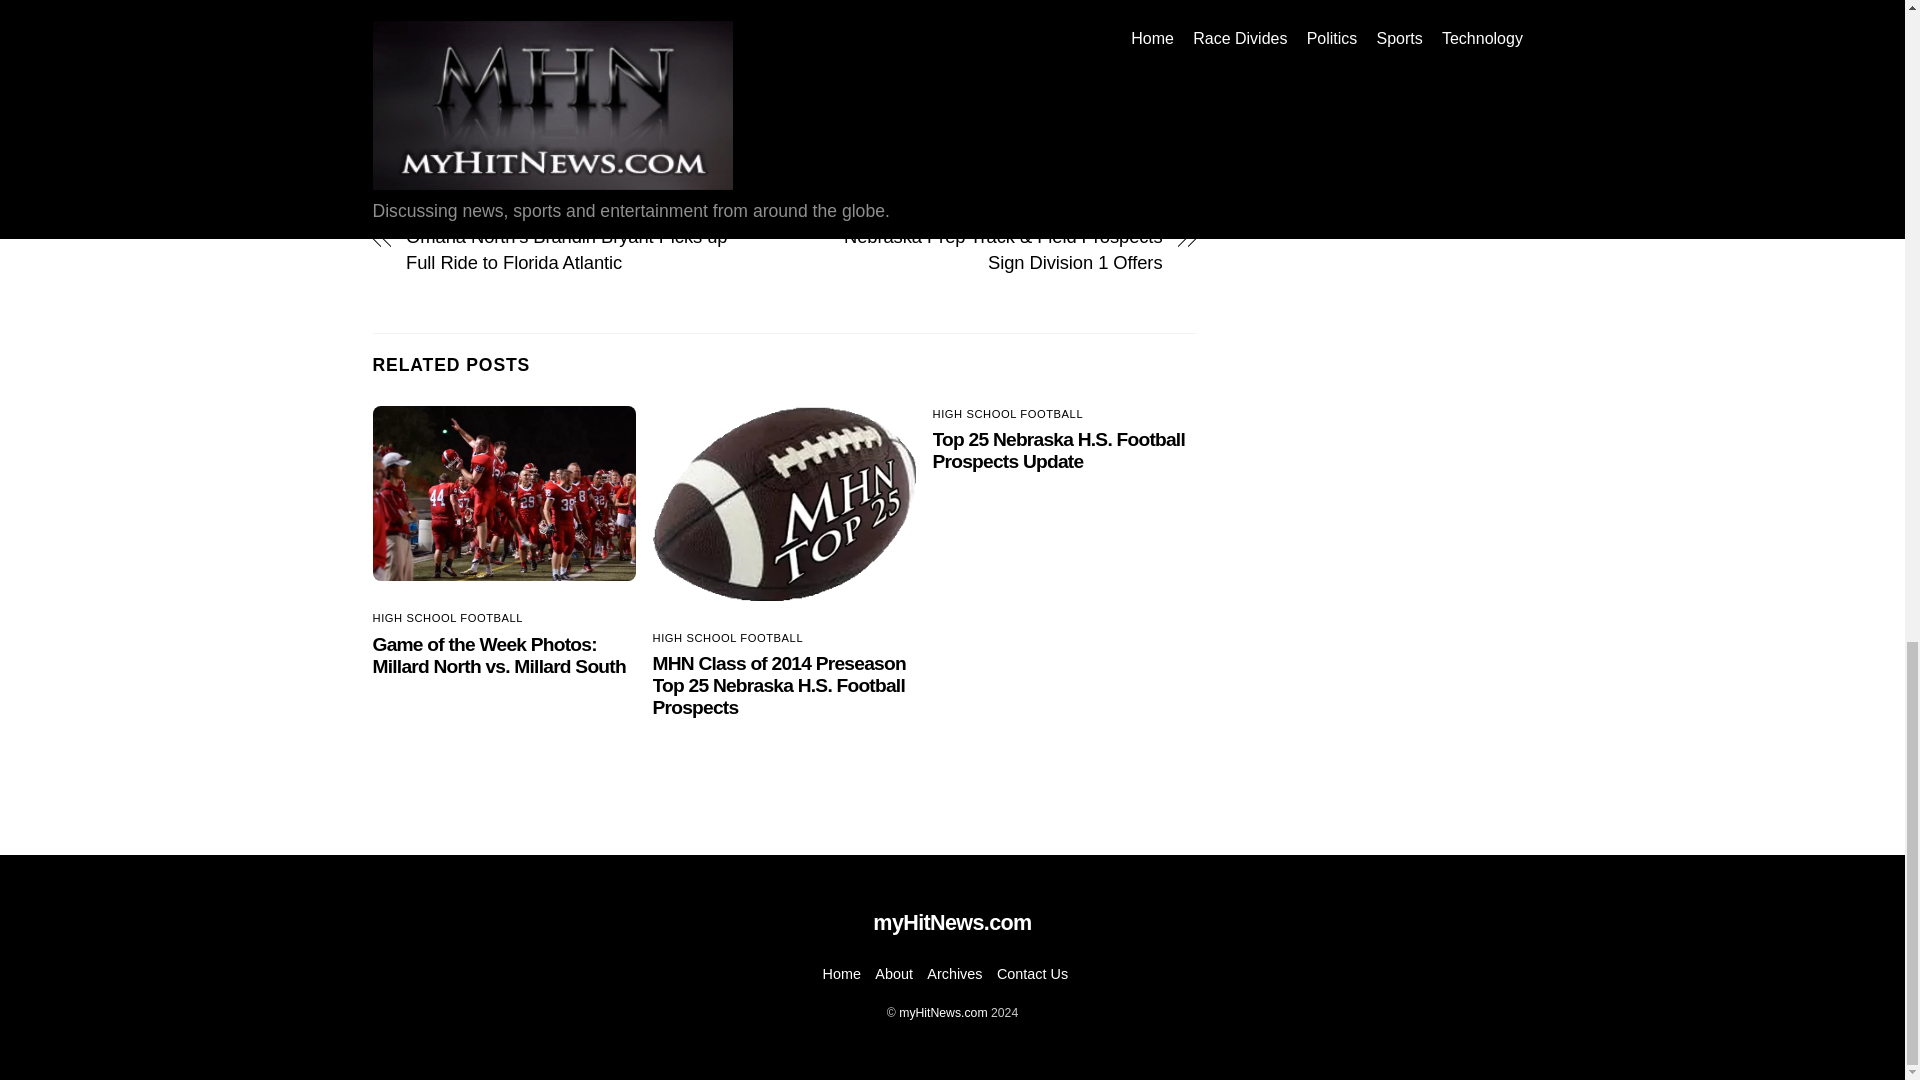 This screenshot has height=1080, width=1920. What do you see at coordinates (471, 158) in the screenshot?
I see `Email` at bounding box center [471, 158].